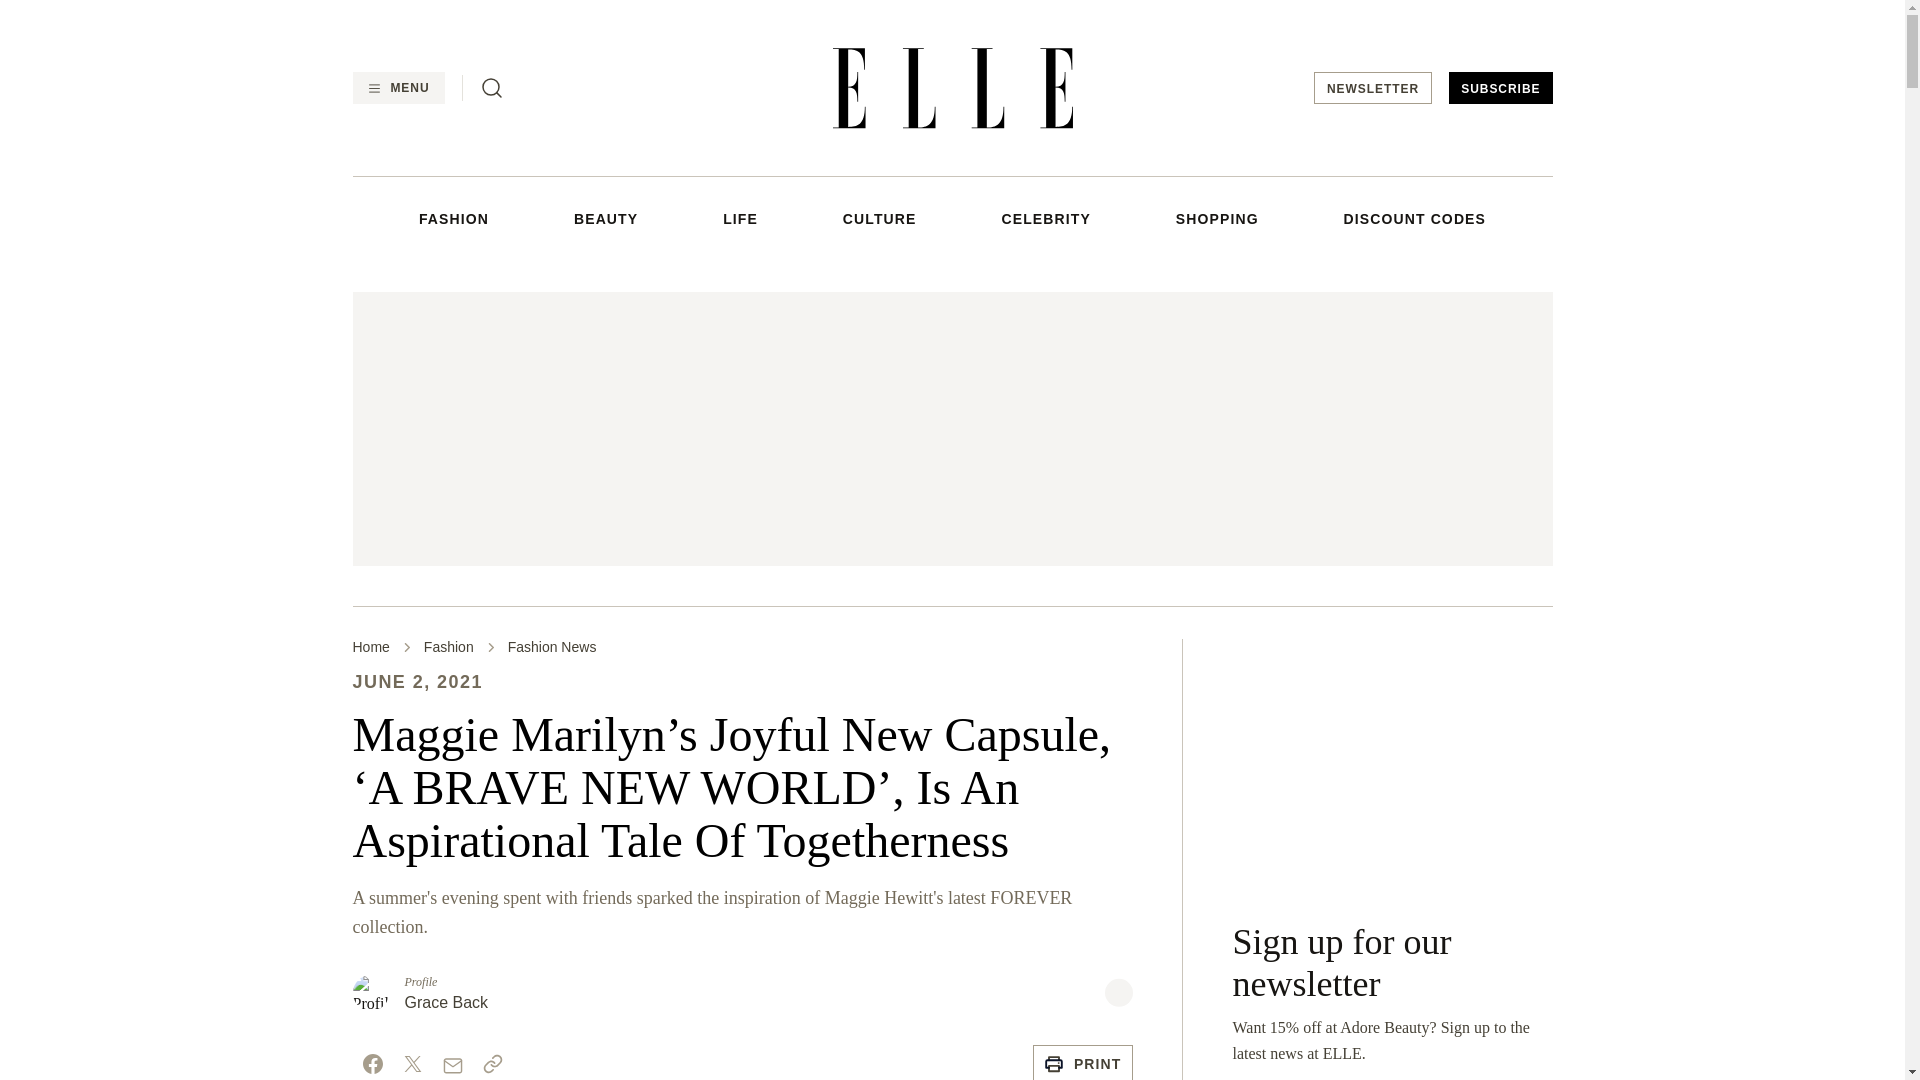 The width and height of the screenshot is (1920, 1080). Describe the element at coordinates (454, 218) in the screenshot. I see `FASHION` at that location.